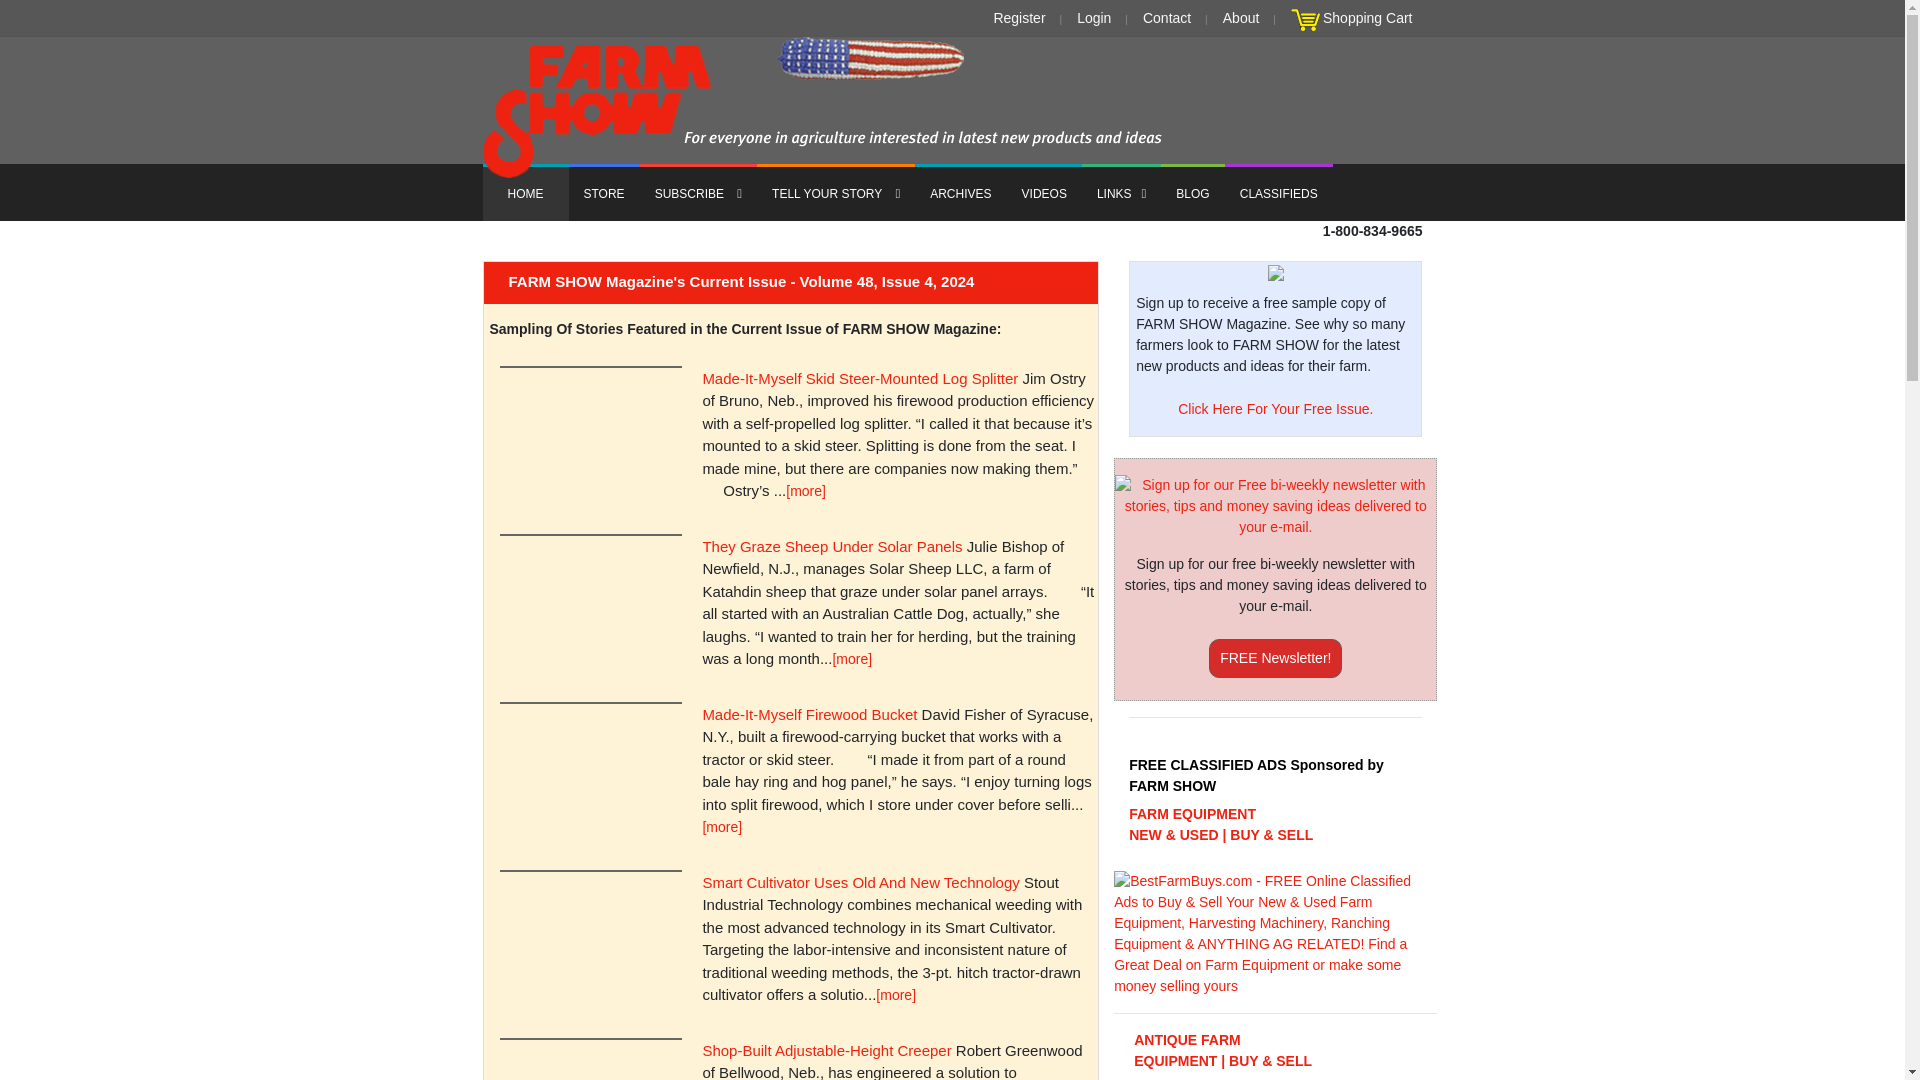 The height and width of the screenshot is (1080, 1920). What do you see at coordinates (604, 192) in the screenshot?
I see `STORE` at bounding box center [604, 192].